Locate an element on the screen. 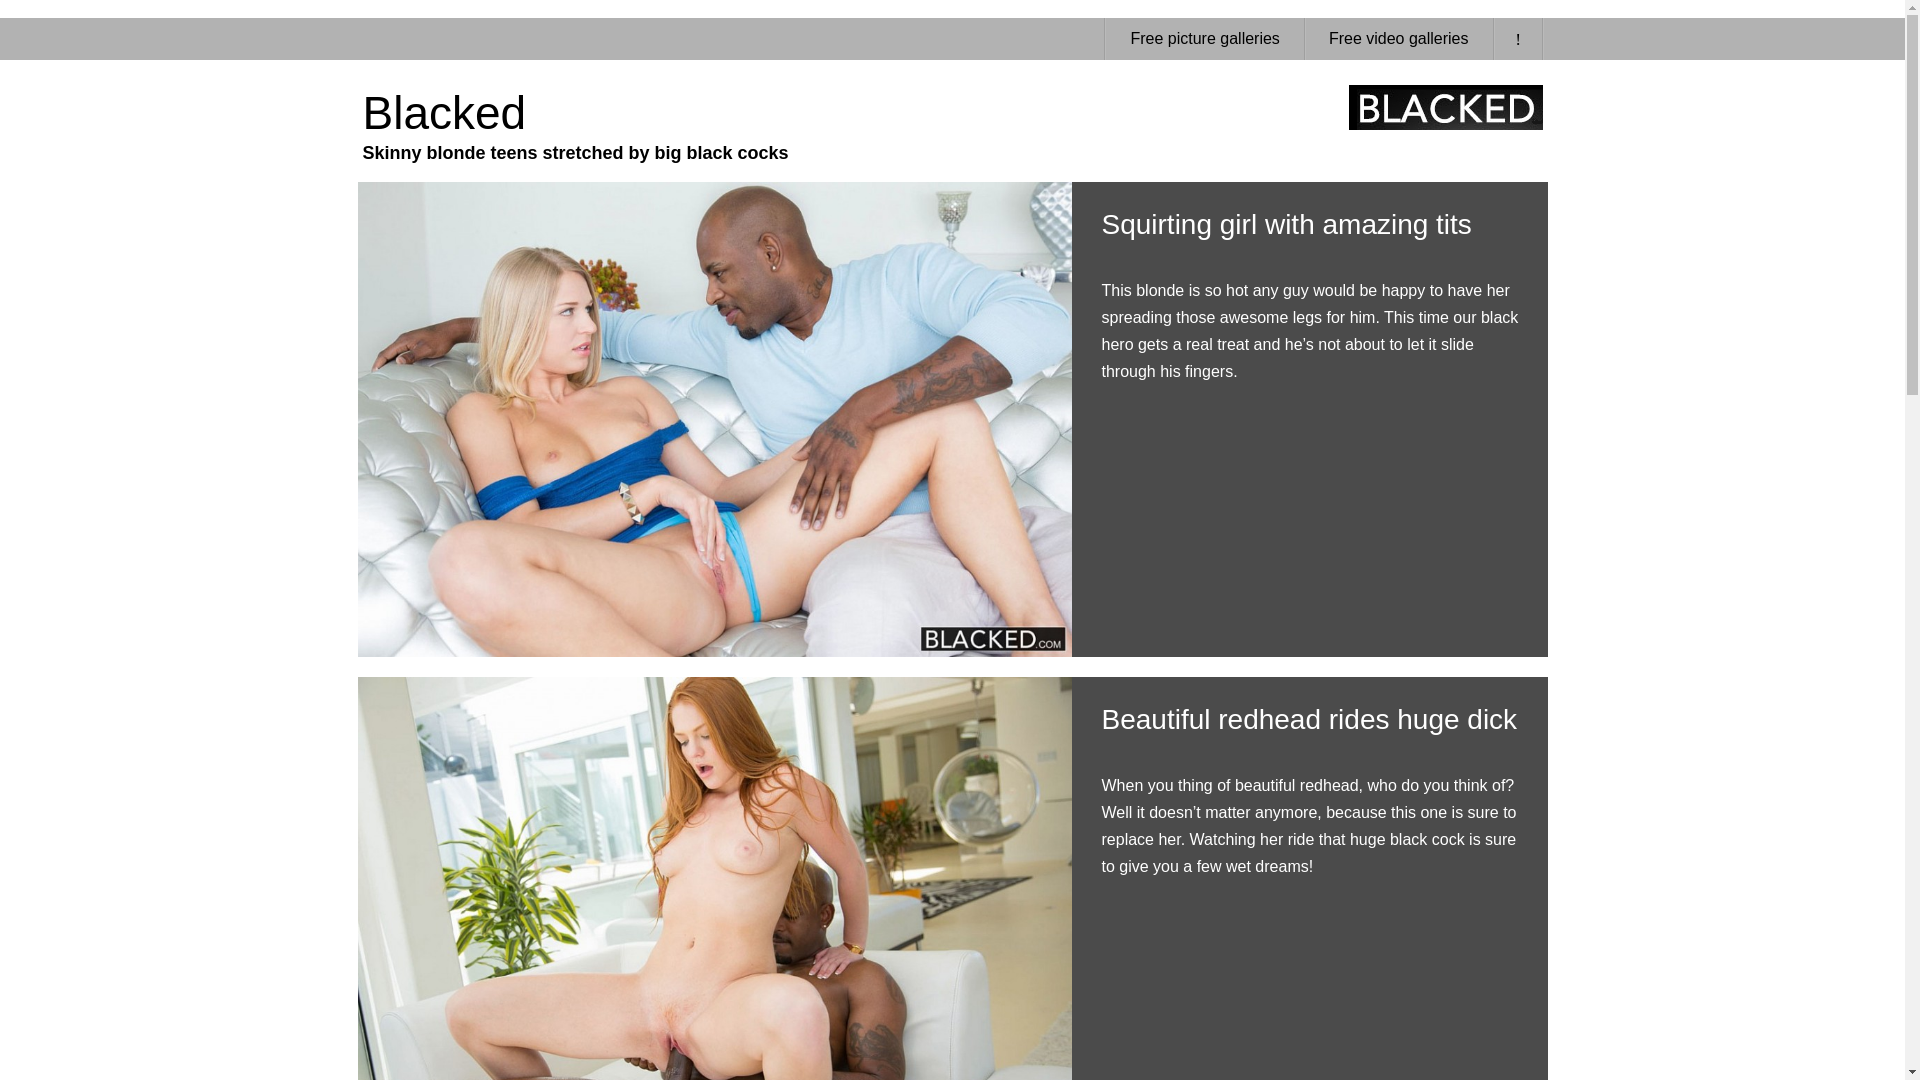 The width and height of the screenshot is (1920, 1080). Permalink to Beautiful redhead rides huge dick is located at coordinates (1310, 720).